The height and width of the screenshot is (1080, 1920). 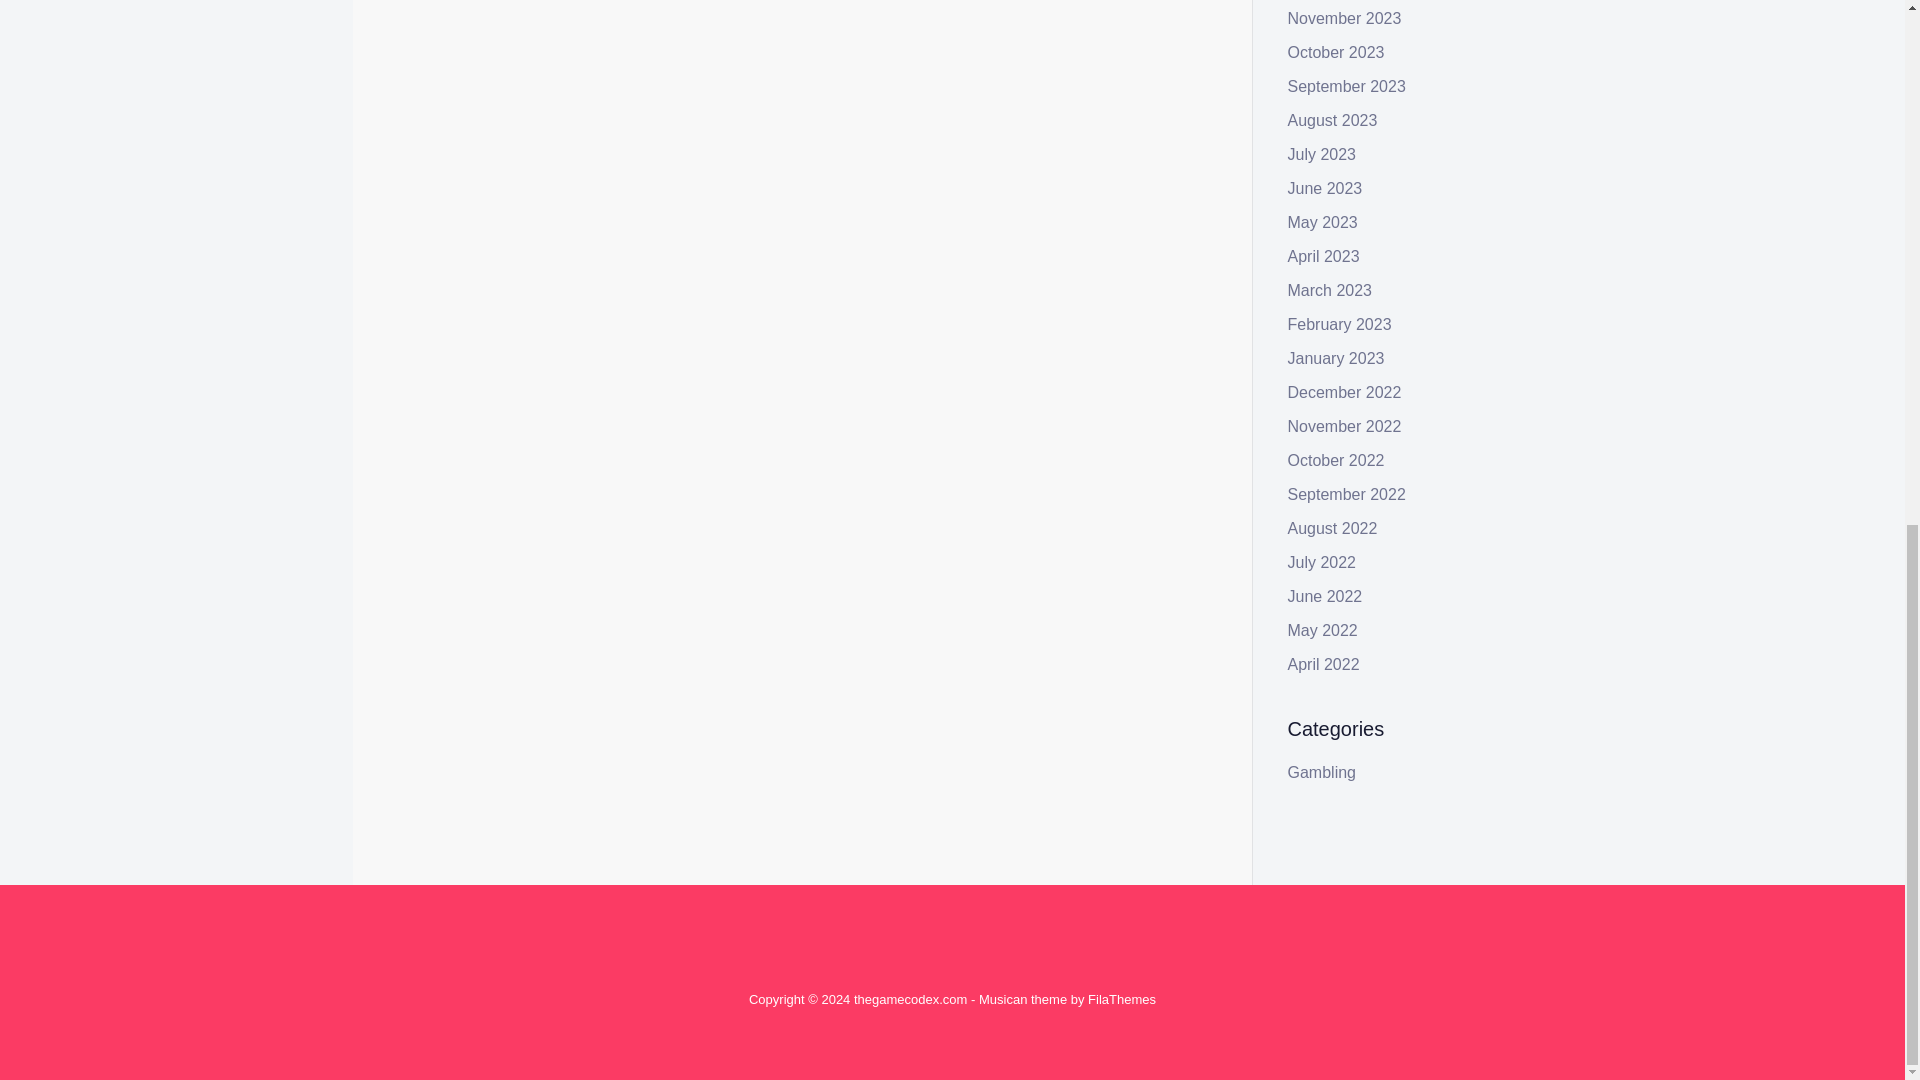 What do you see at coordinates (1322, 562) in the screenshot?
I see `July 2022` at bounding box center [1322, 562].